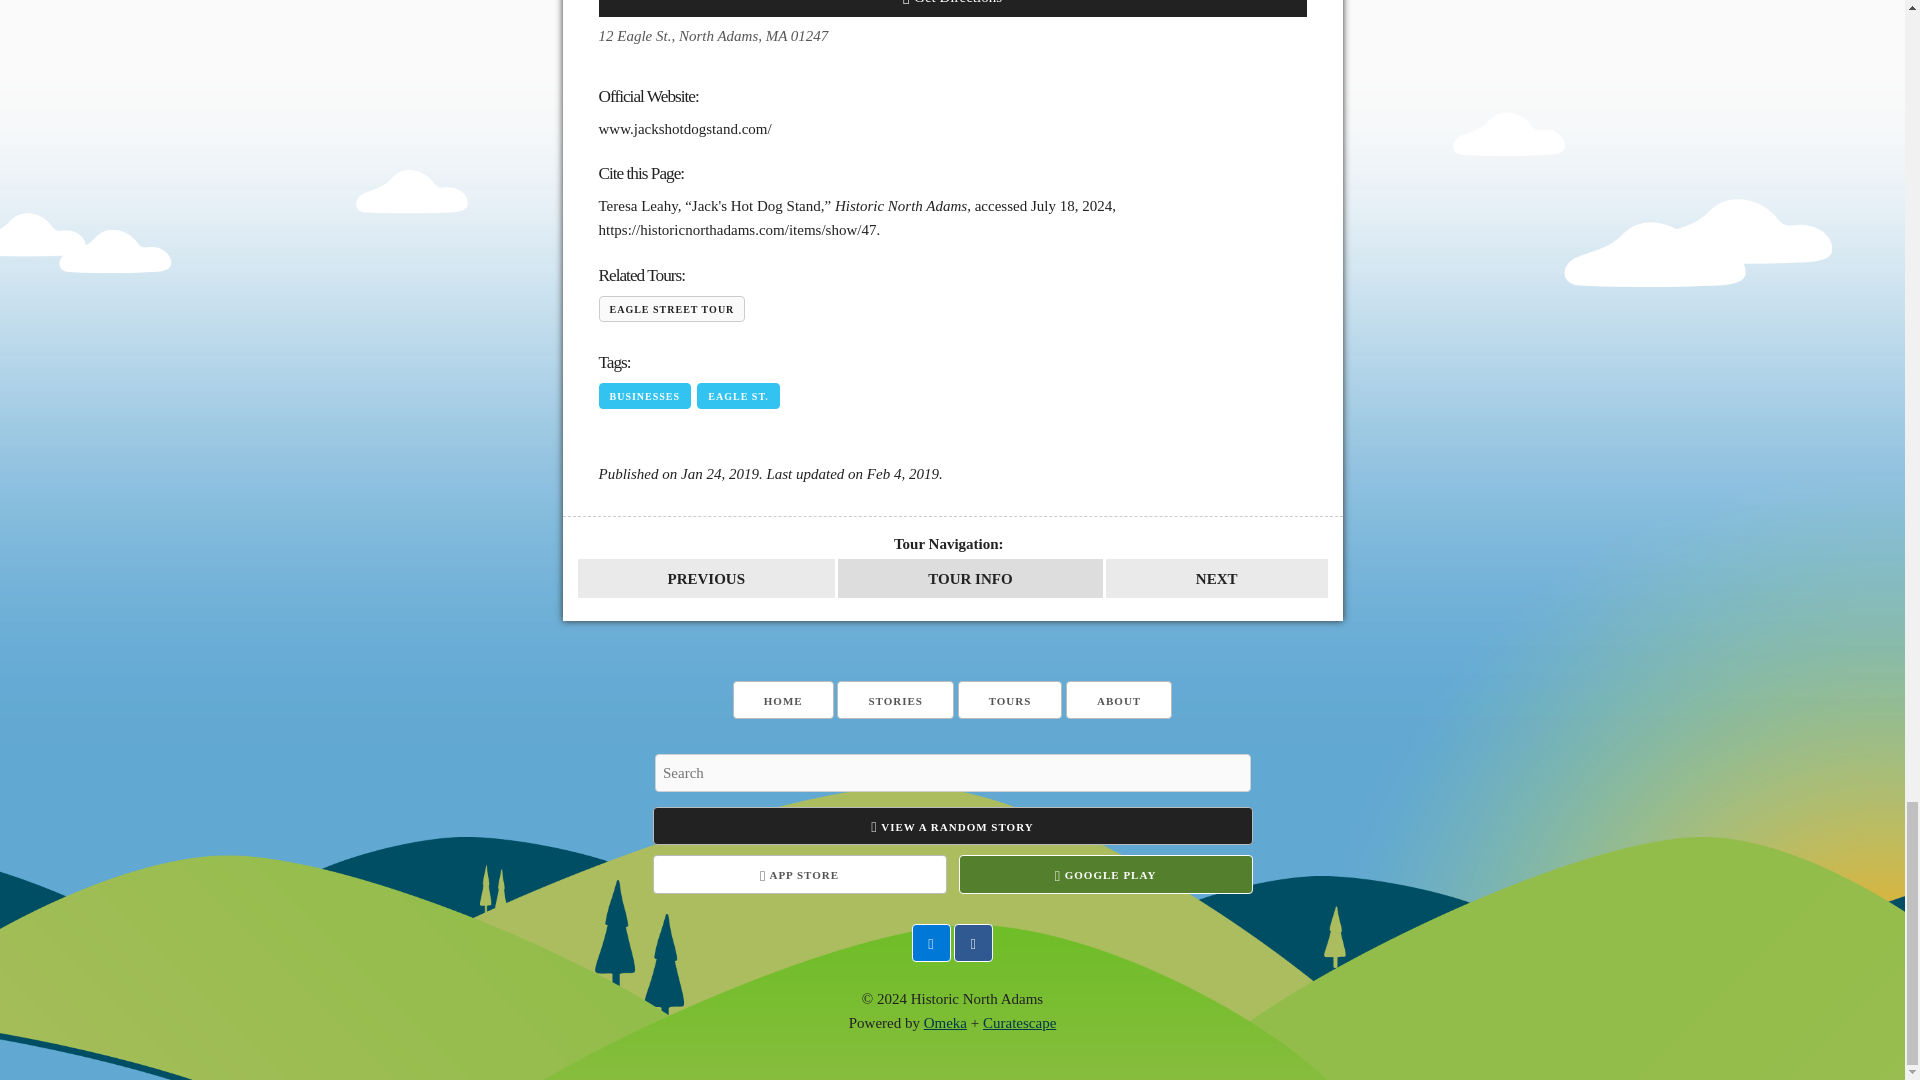 The height and width of the screenshot is (1080, 1920). Describe the element at coordinates (970, 578) in the screenshot. I see `TOUR INFO` at that location.